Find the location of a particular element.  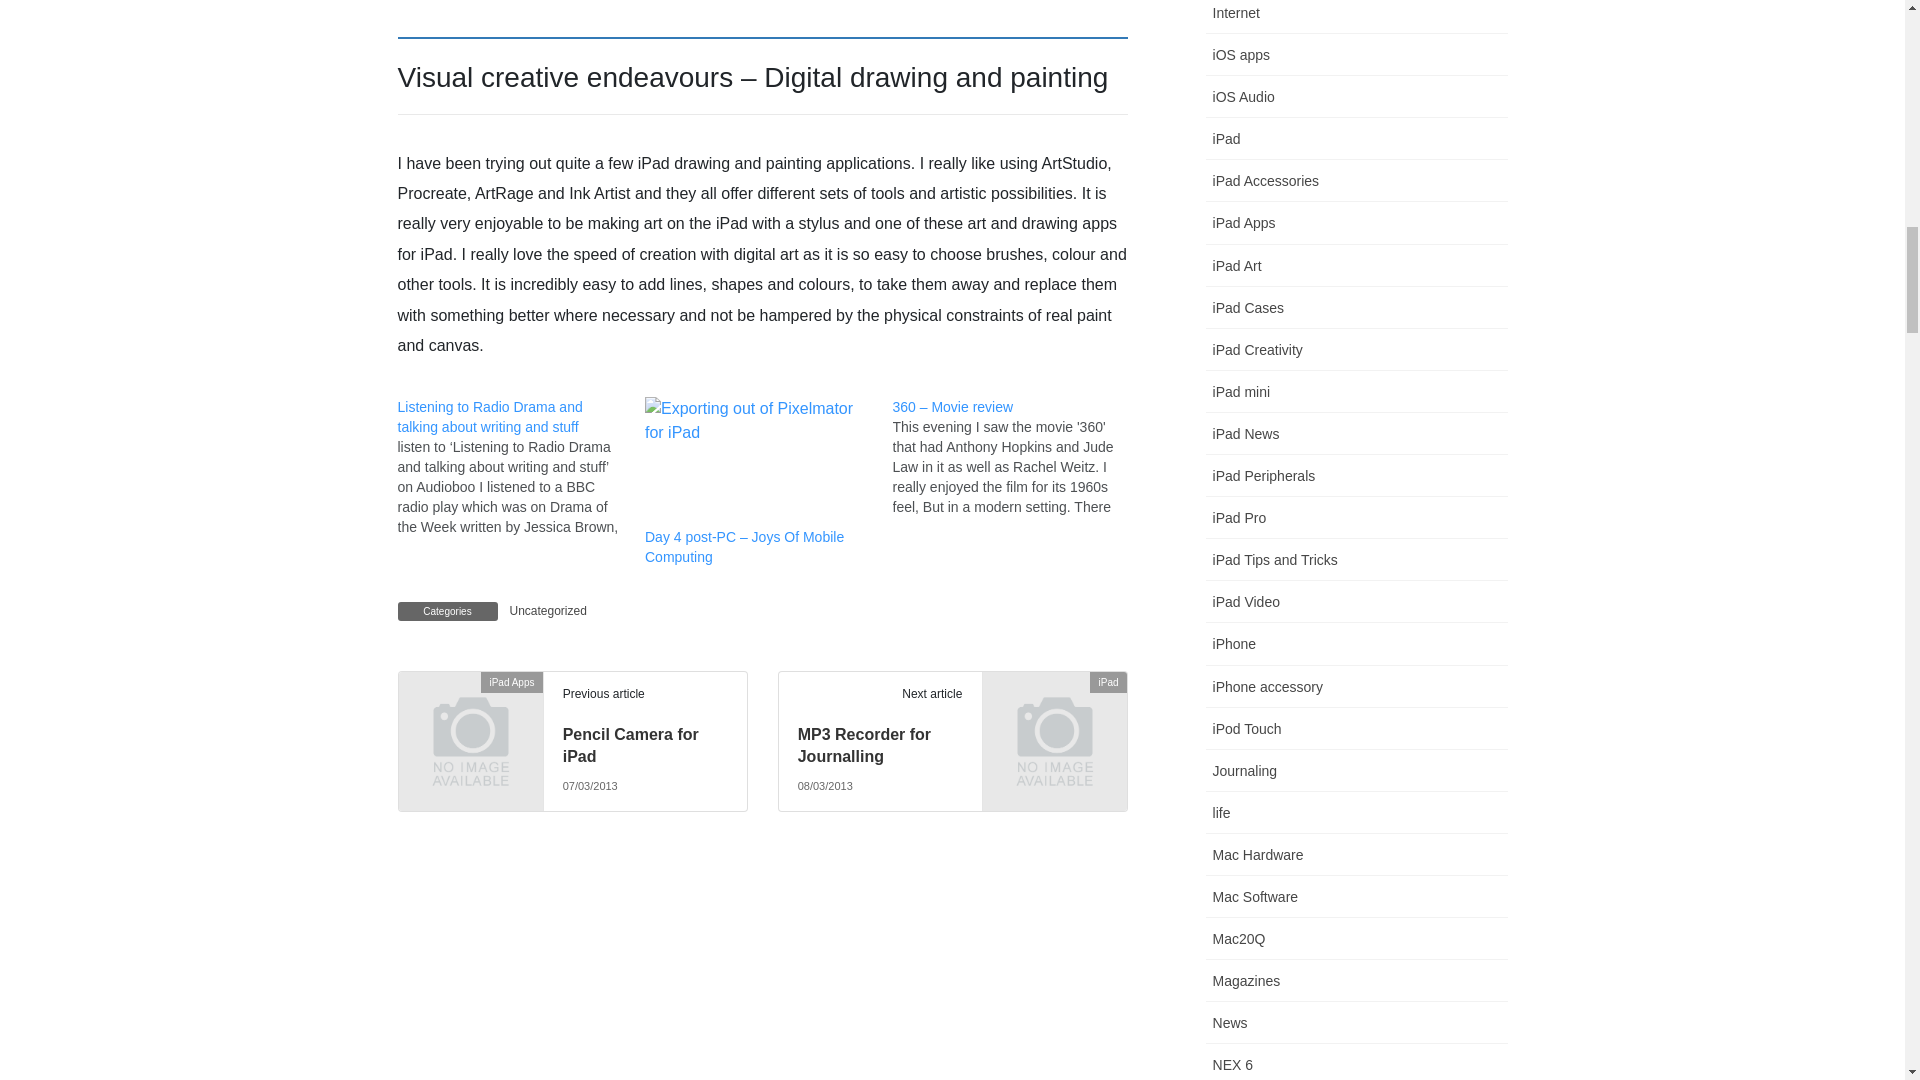

Listening to Radio Drama and talking about writing and stuff is located at coordinates (490, 416).